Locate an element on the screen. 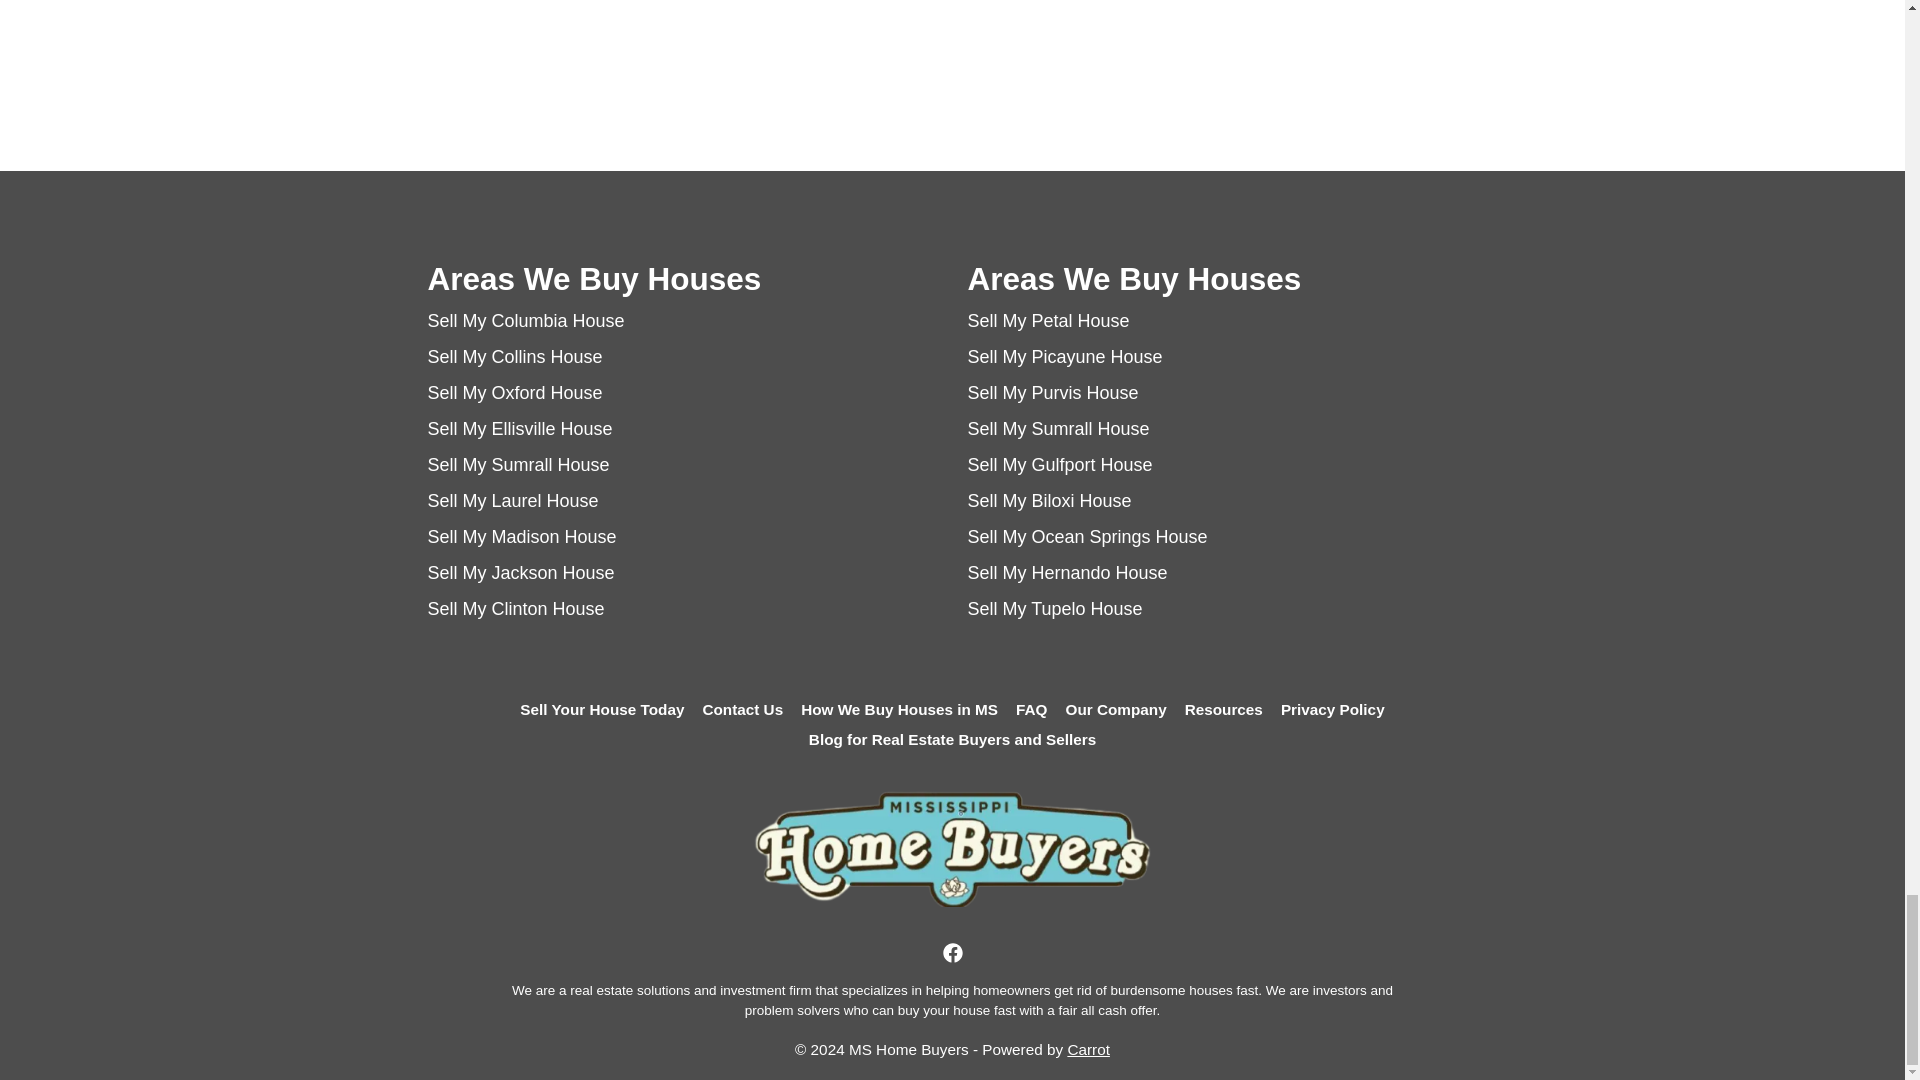 The width and height of the screenshot is (1920, 1080). Sell My Sumrall House is located at coordinates (1058, 428).